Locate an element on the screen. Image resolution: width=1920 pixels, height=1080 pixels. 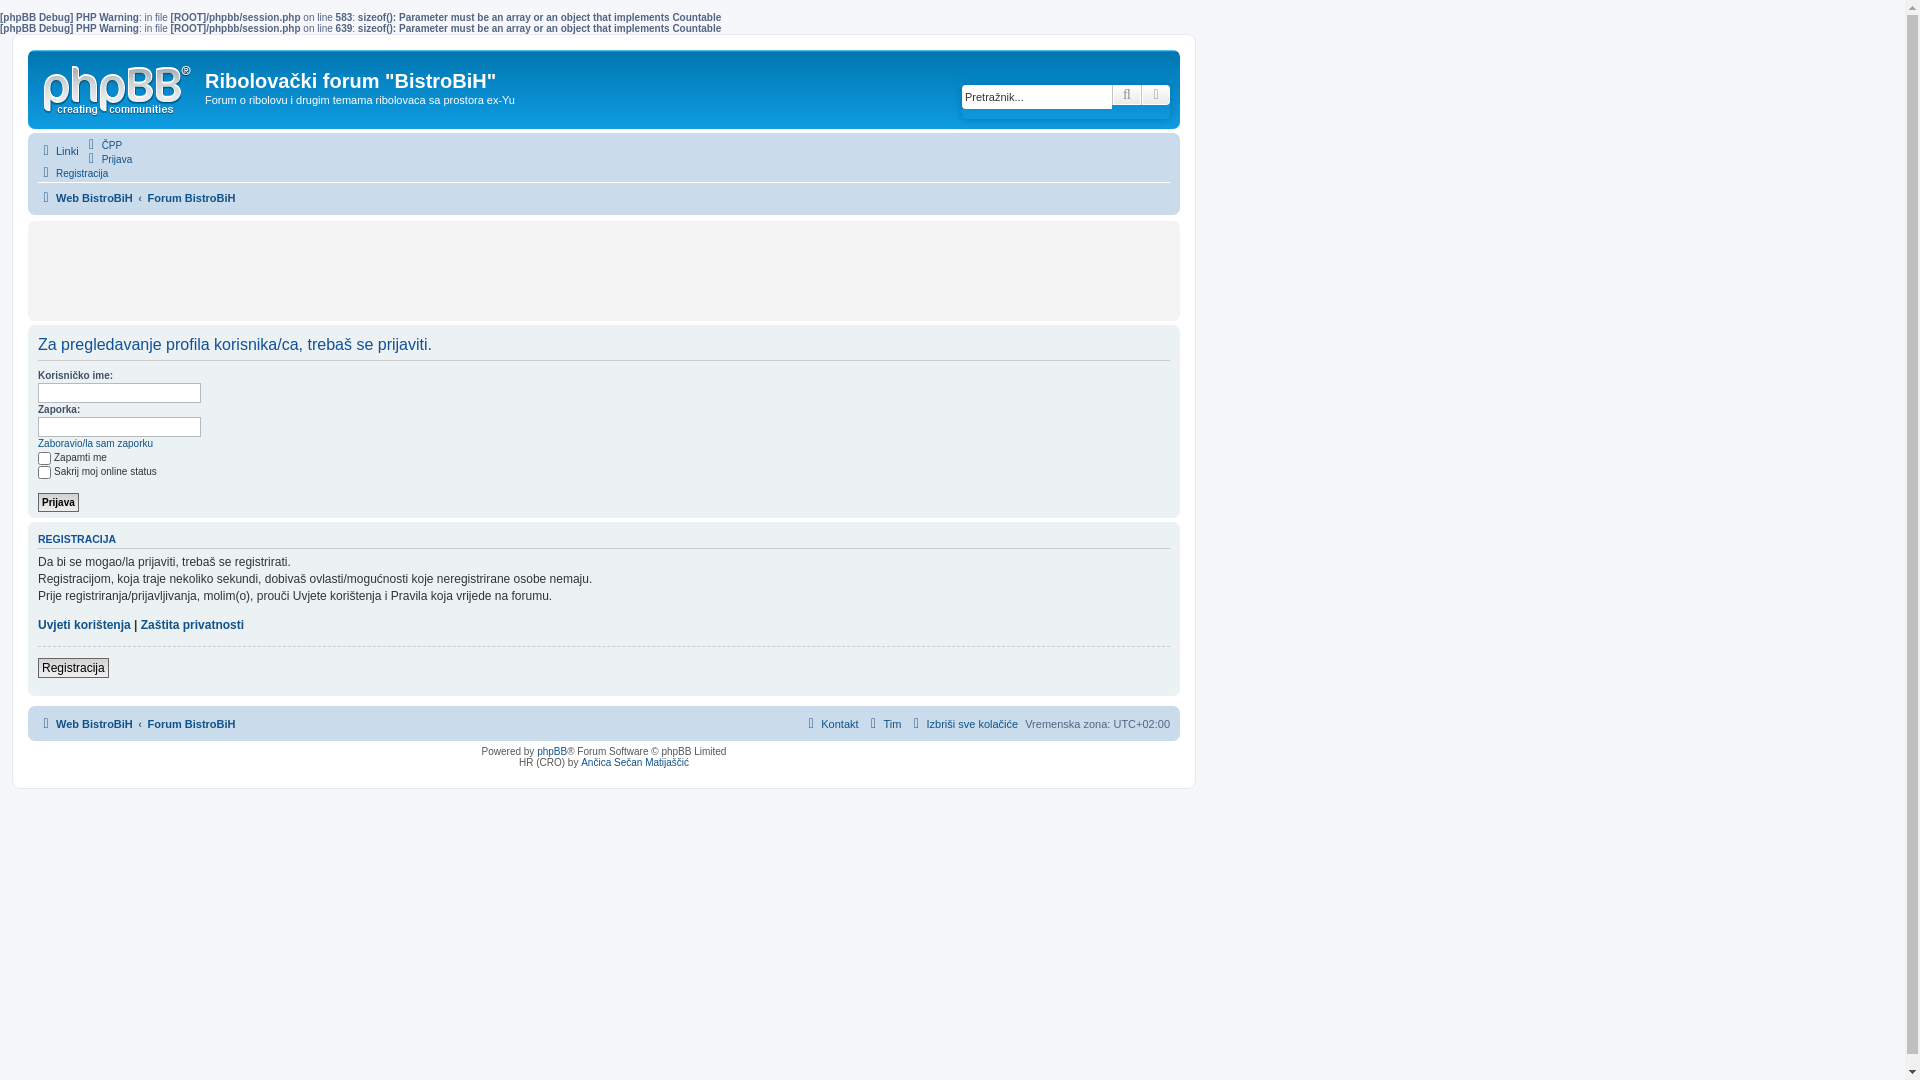
Kontakt is located at coordinates (830, 724).